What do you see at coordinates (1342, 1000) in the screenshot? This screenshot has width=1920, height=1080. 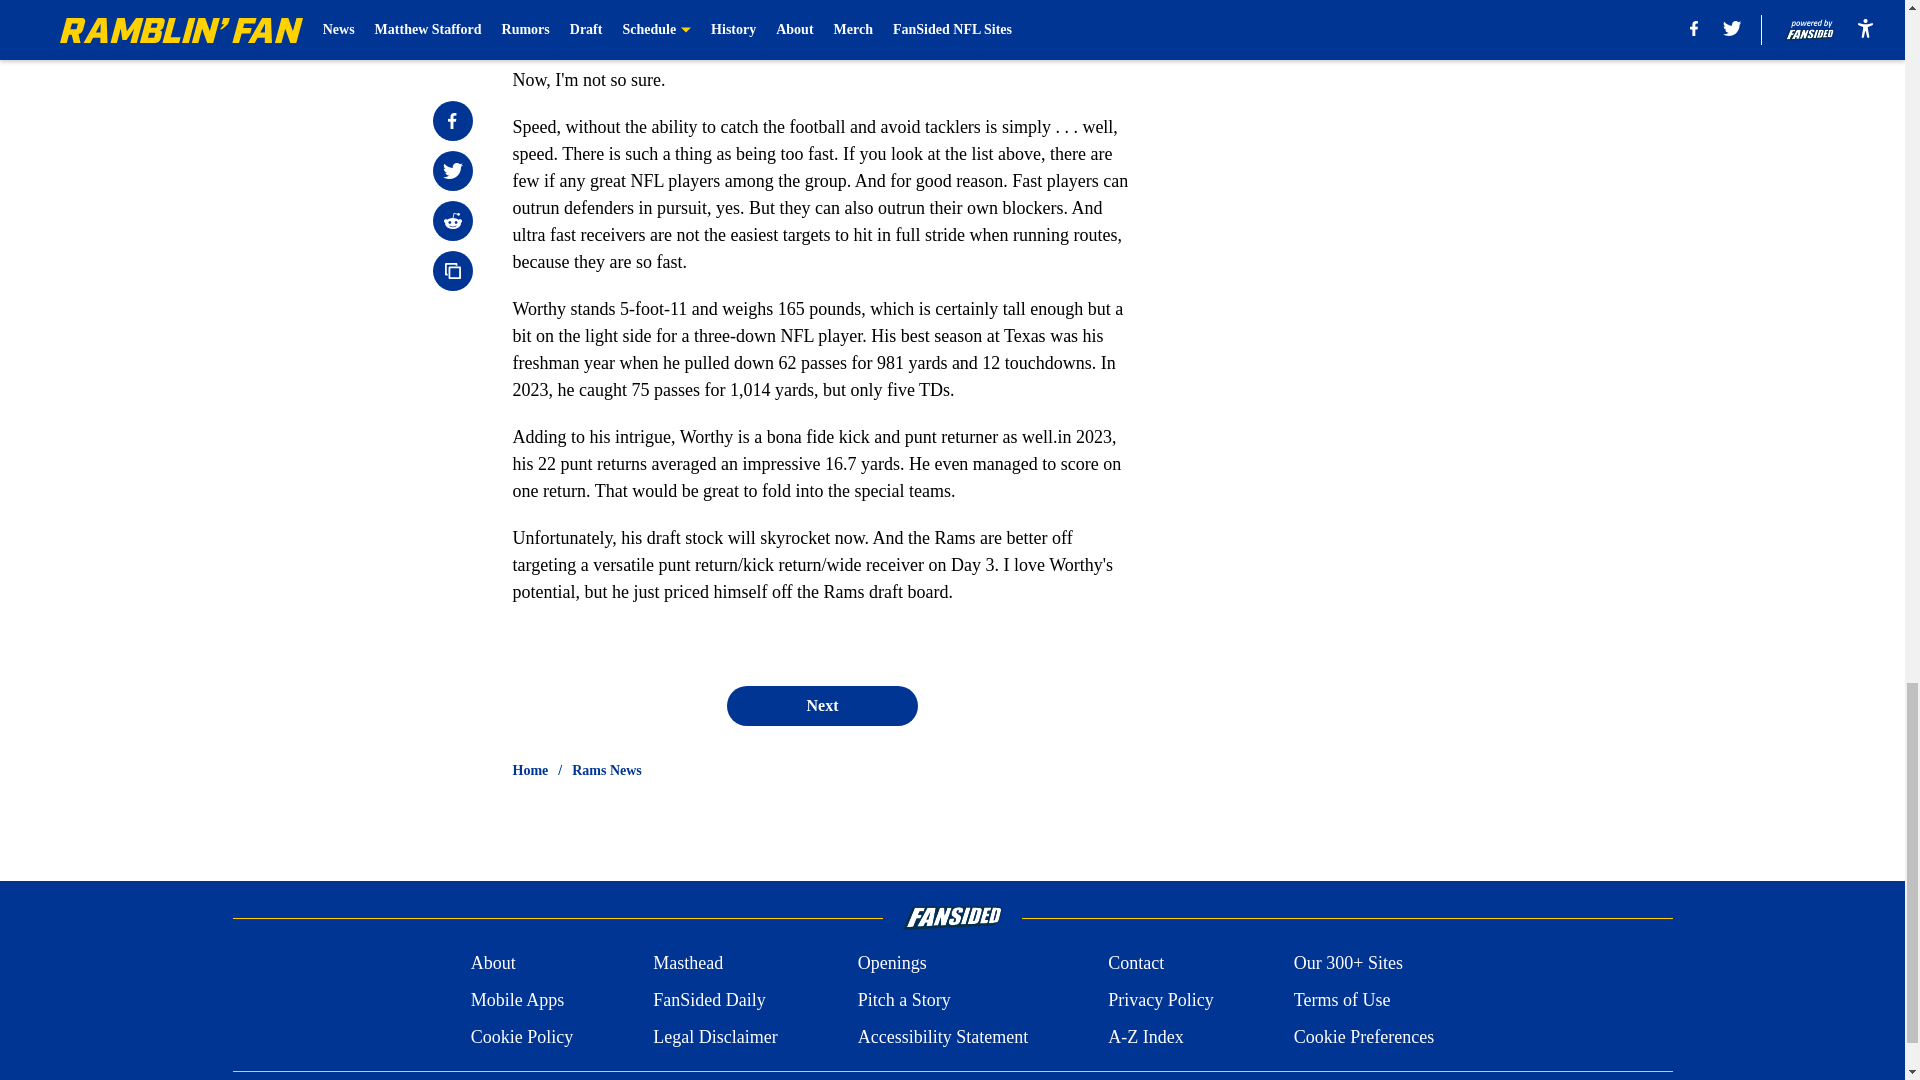 I see `Terms of Use` at bounding box center [1342, 1000].